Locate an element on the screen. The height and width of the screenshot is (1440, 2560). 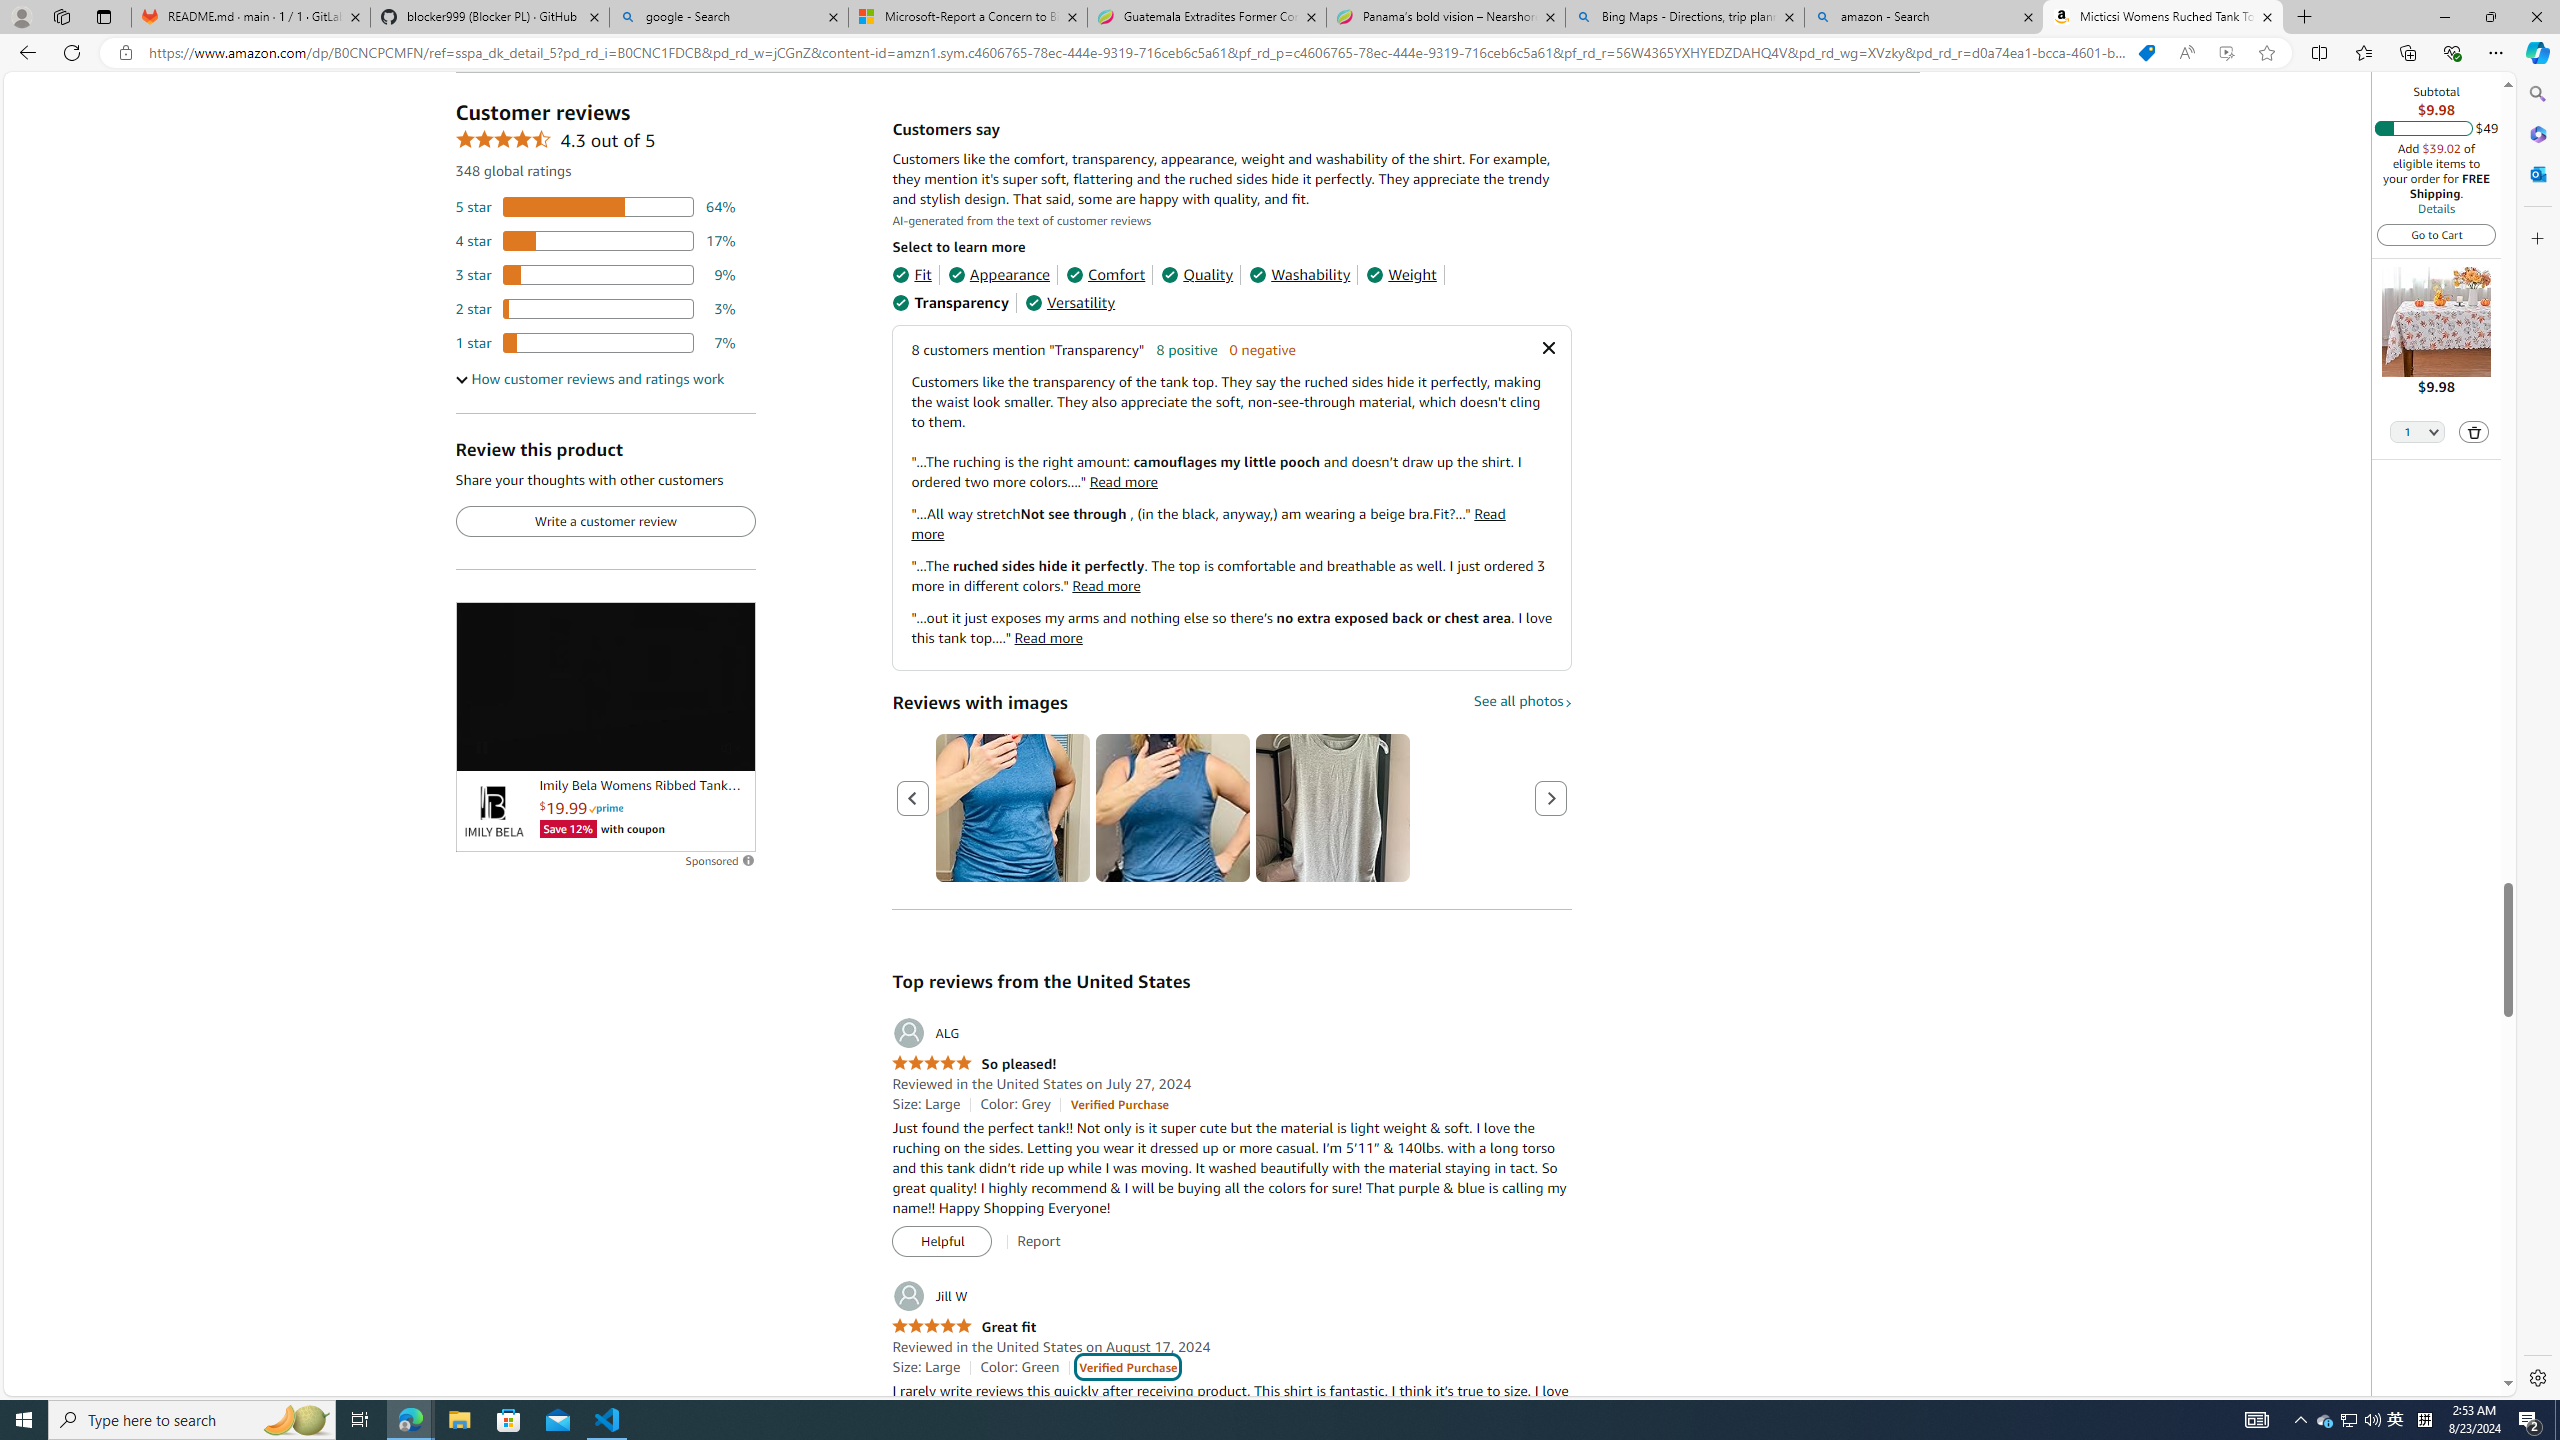
Verified Purchase is located at coordinates (1127, 1366).